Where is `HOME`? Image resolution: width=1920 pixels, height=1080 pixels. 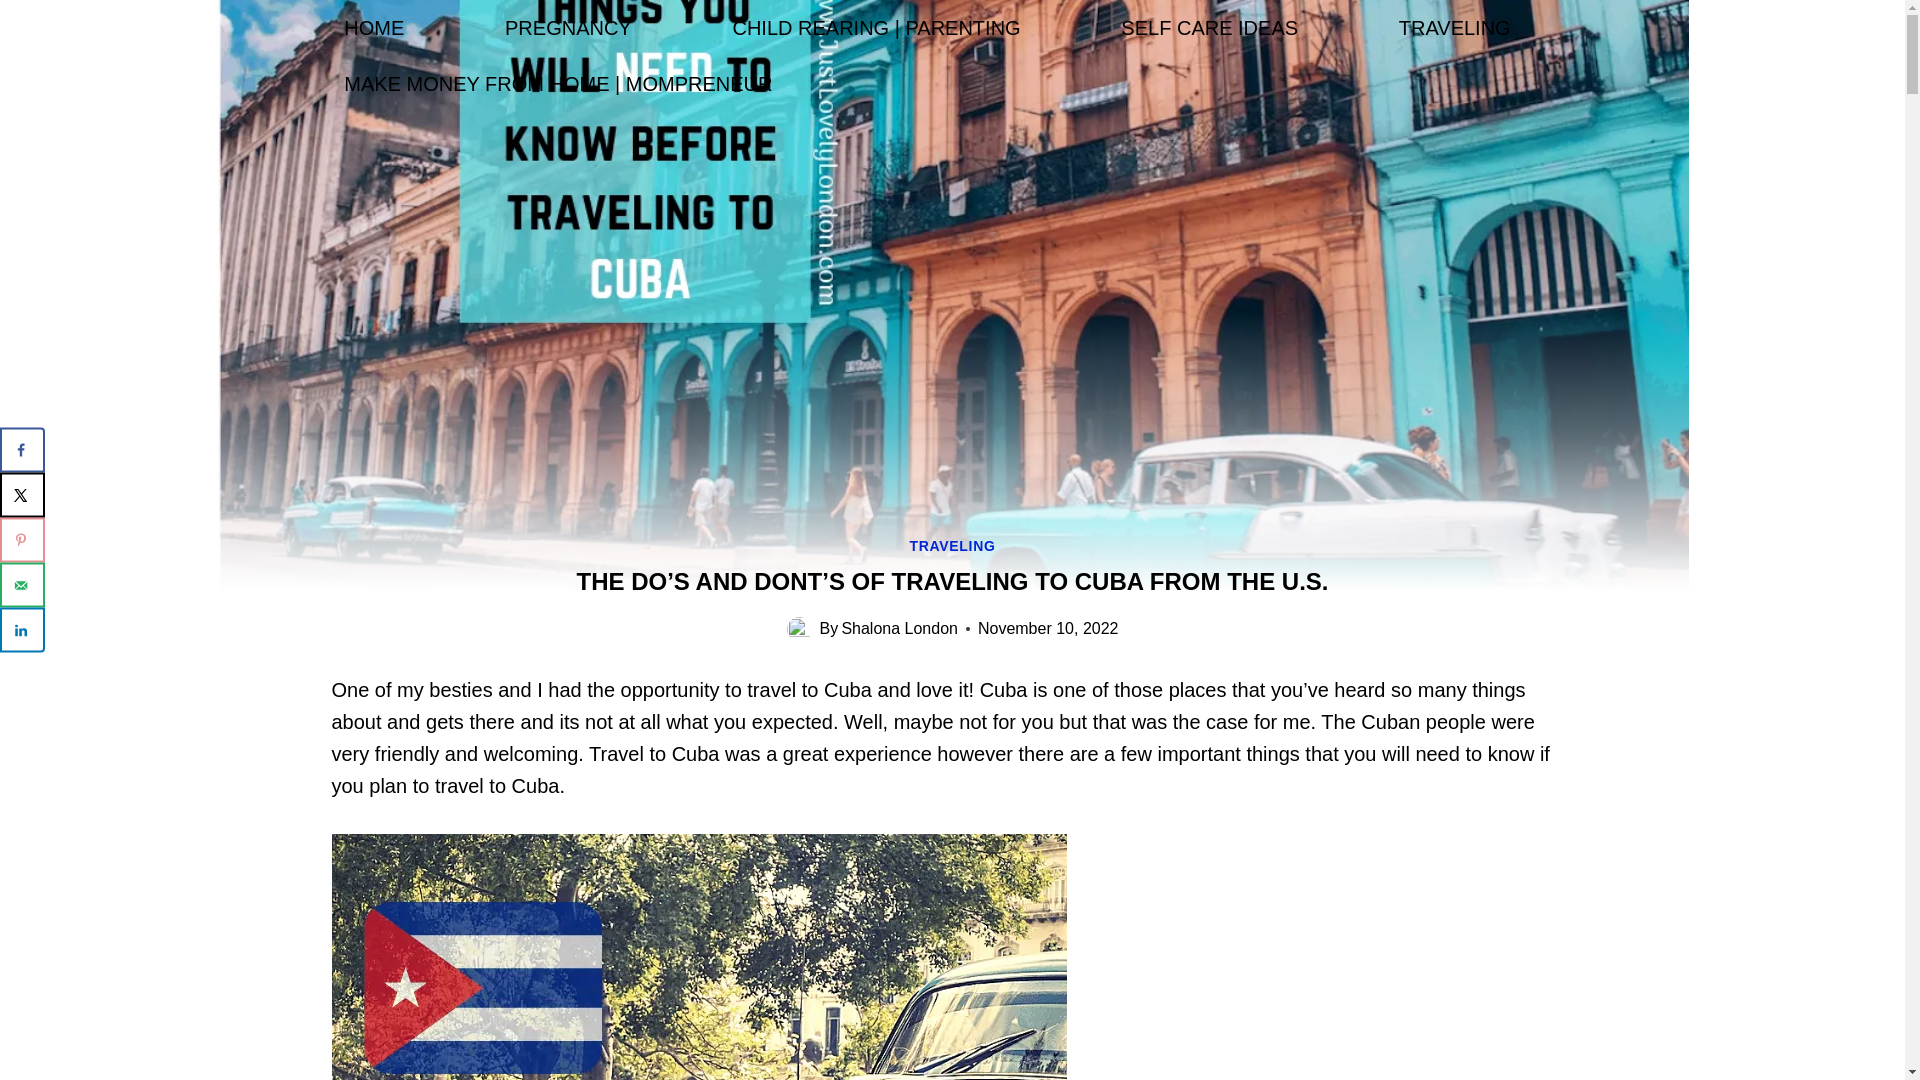 HOME is located at coordinates (375, 28).